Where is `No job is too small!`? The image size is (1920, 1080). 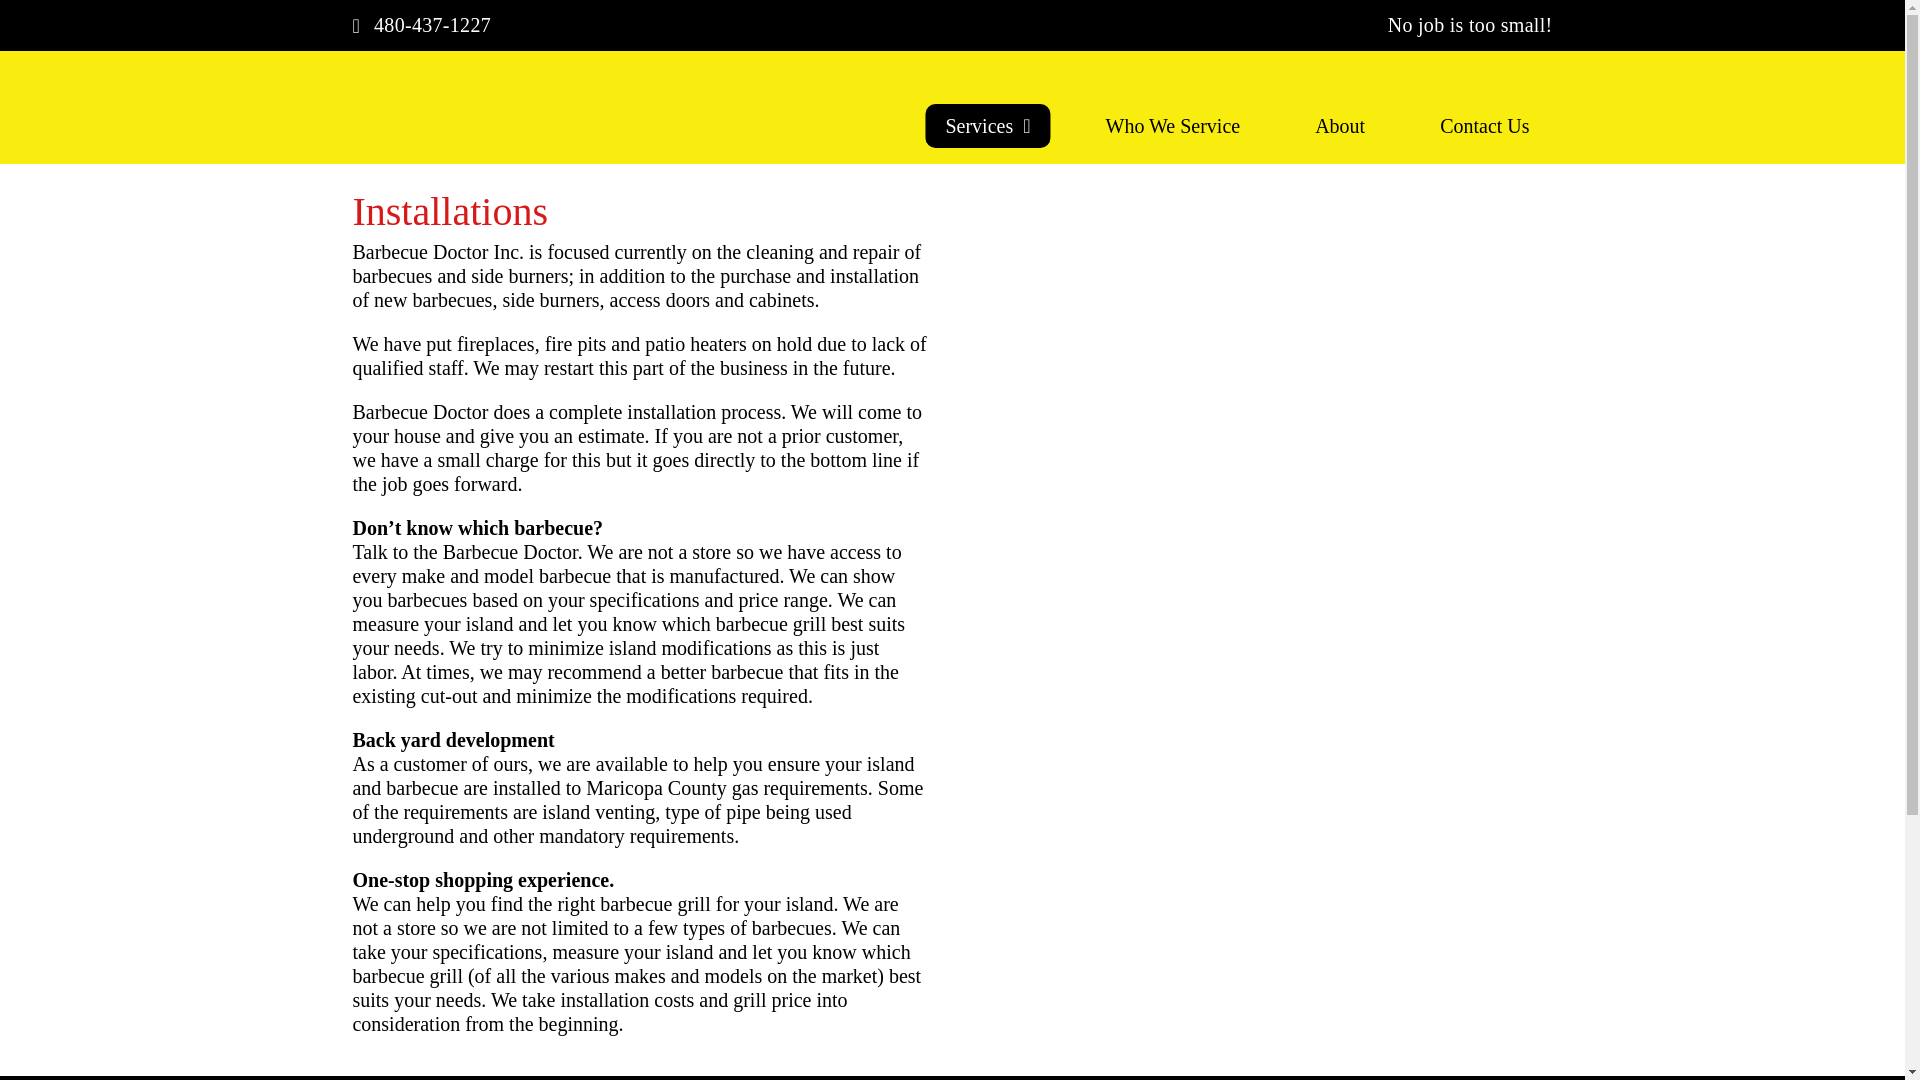 No job is too small! is located at coordinates (1456, 25).